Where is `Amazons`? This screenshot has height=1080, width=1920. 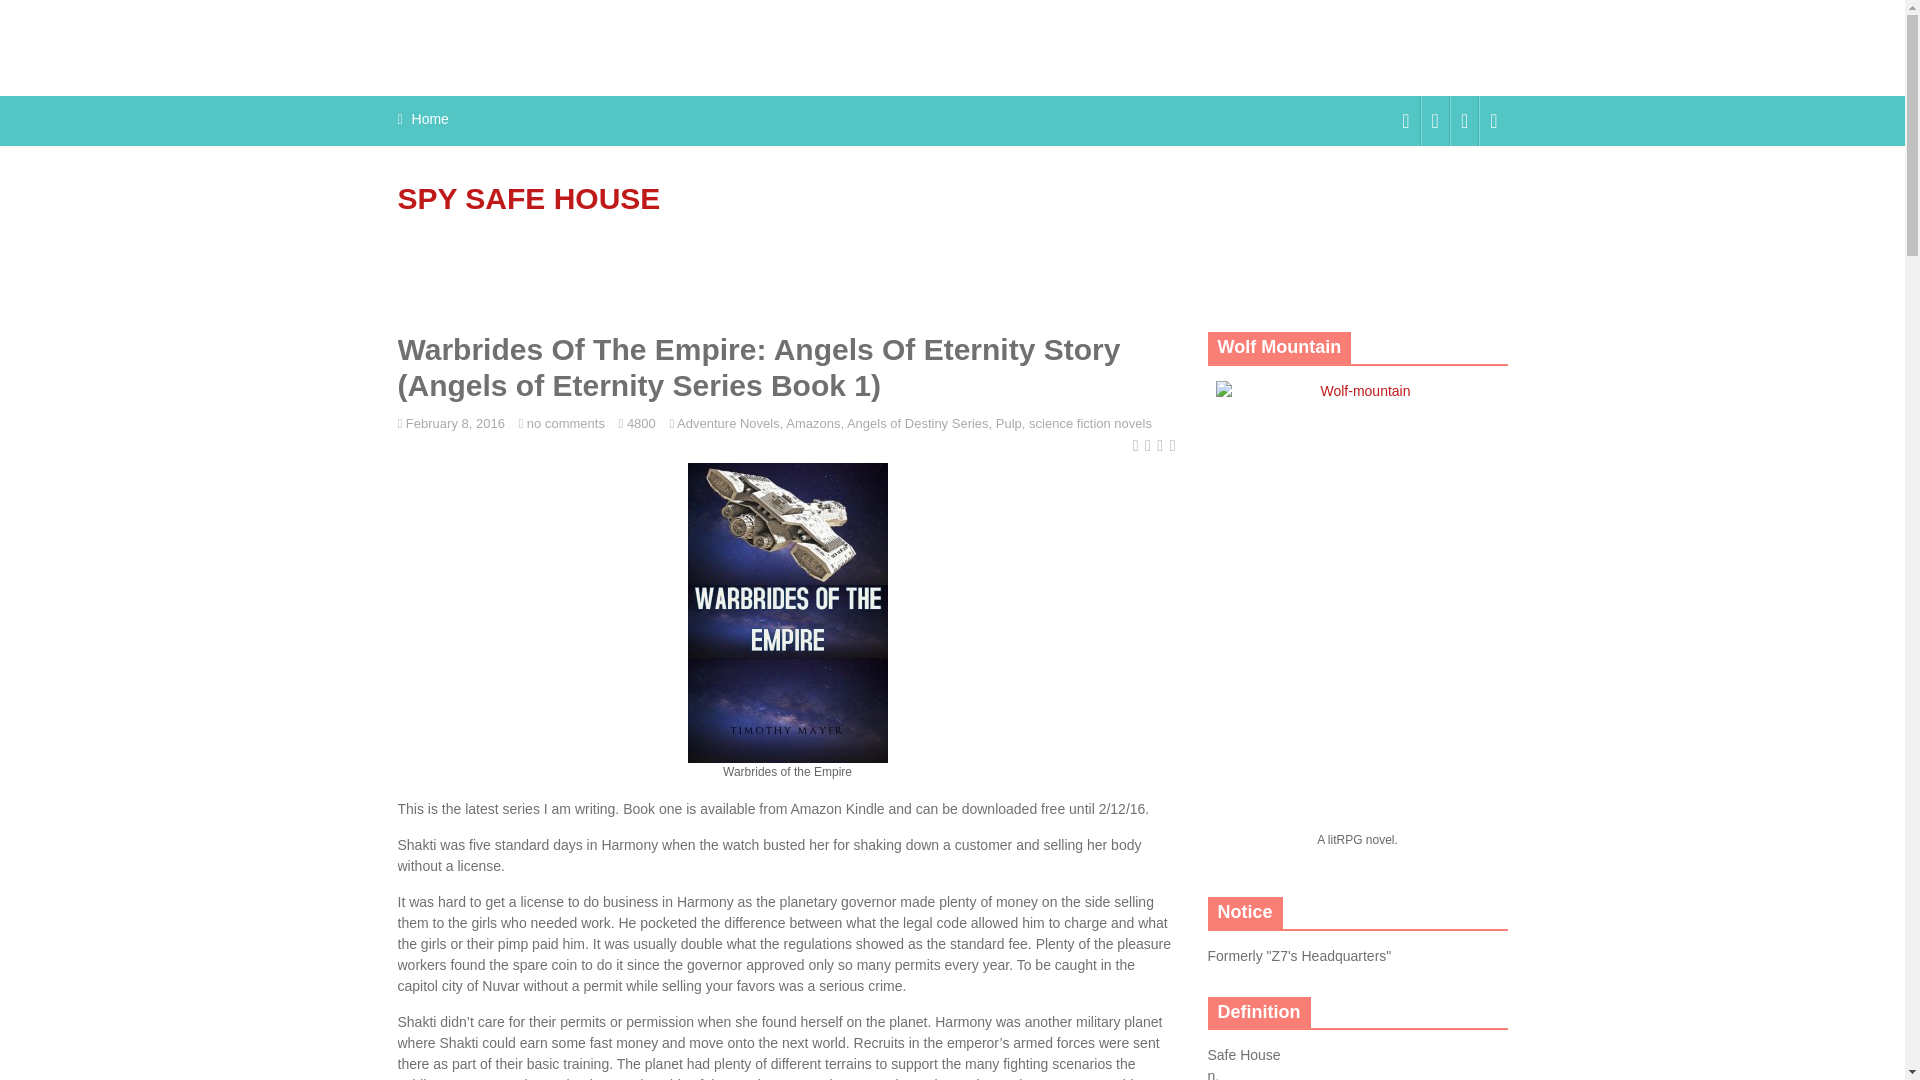
Amazons is located at coordinates (812, 422).